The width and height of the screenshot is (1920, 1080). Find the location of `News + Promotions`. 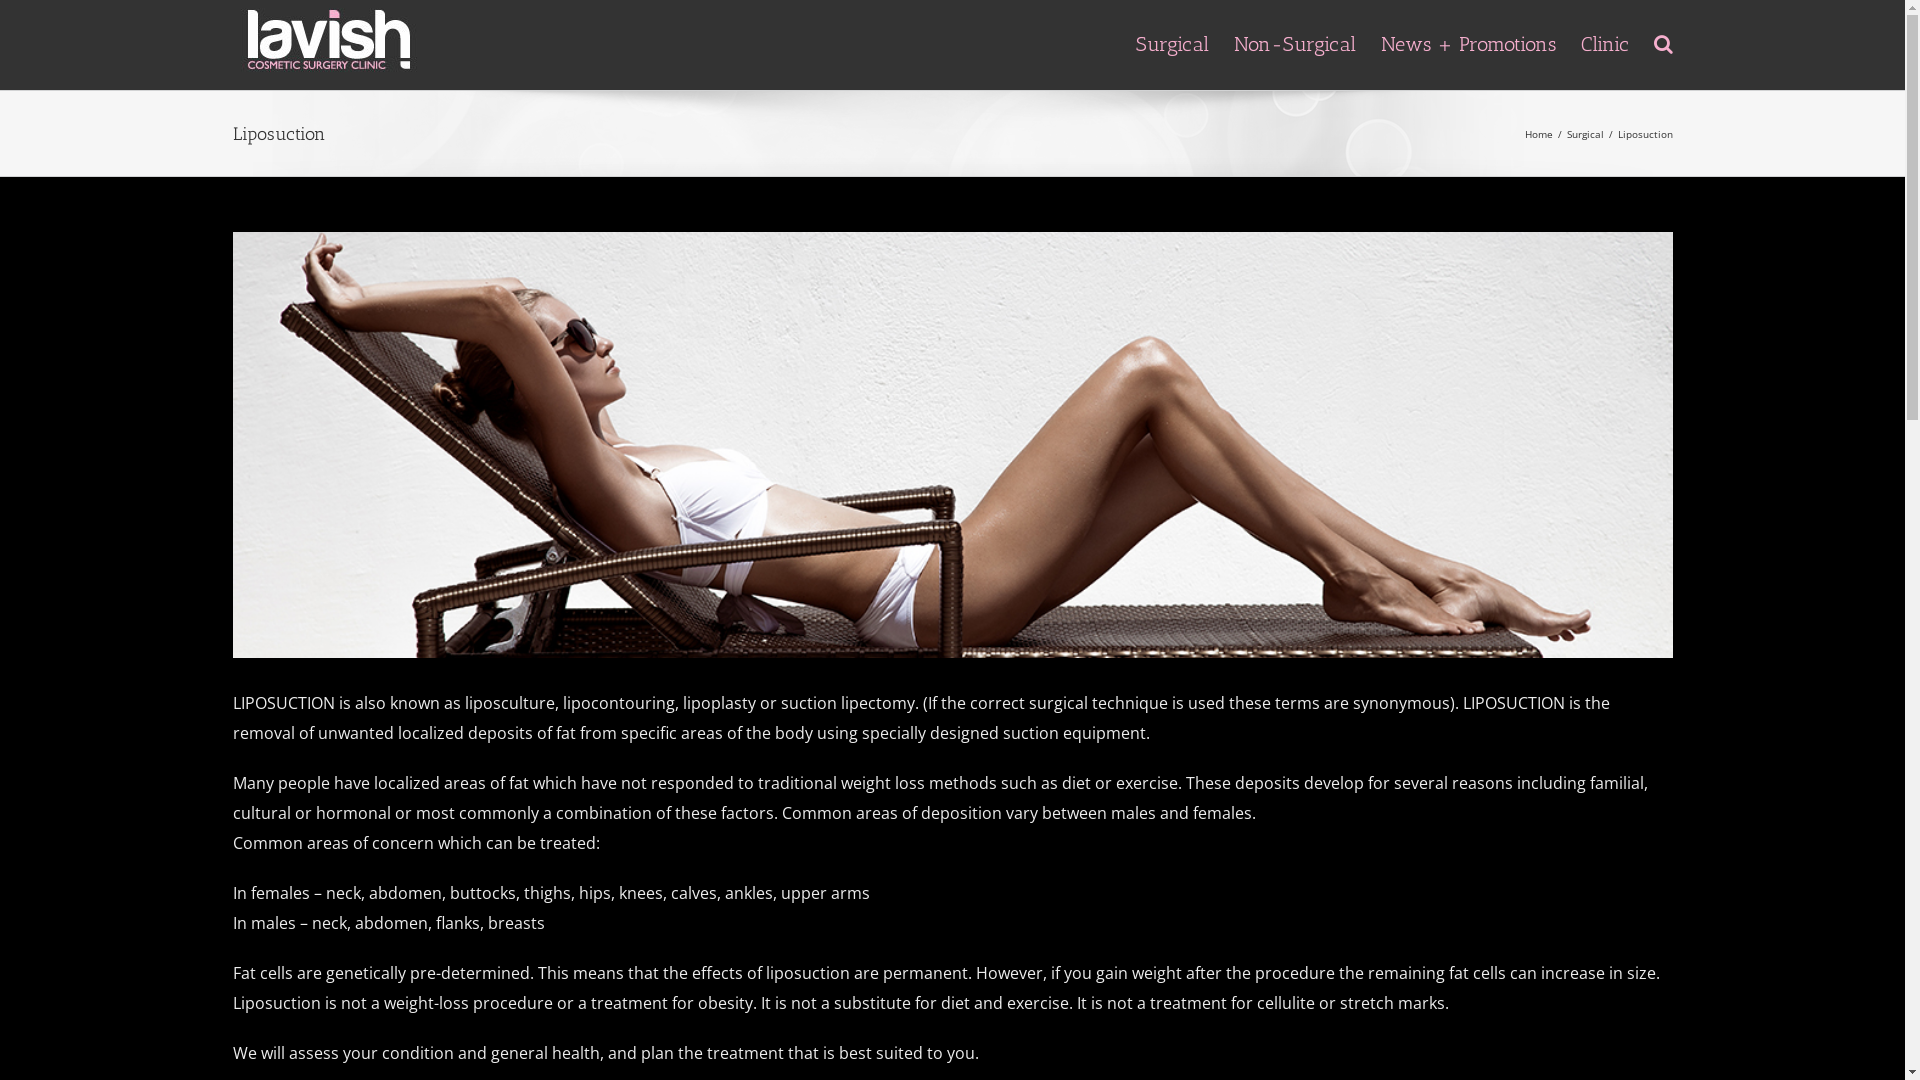

News + Promotions is located at coordinates (1468, 43).